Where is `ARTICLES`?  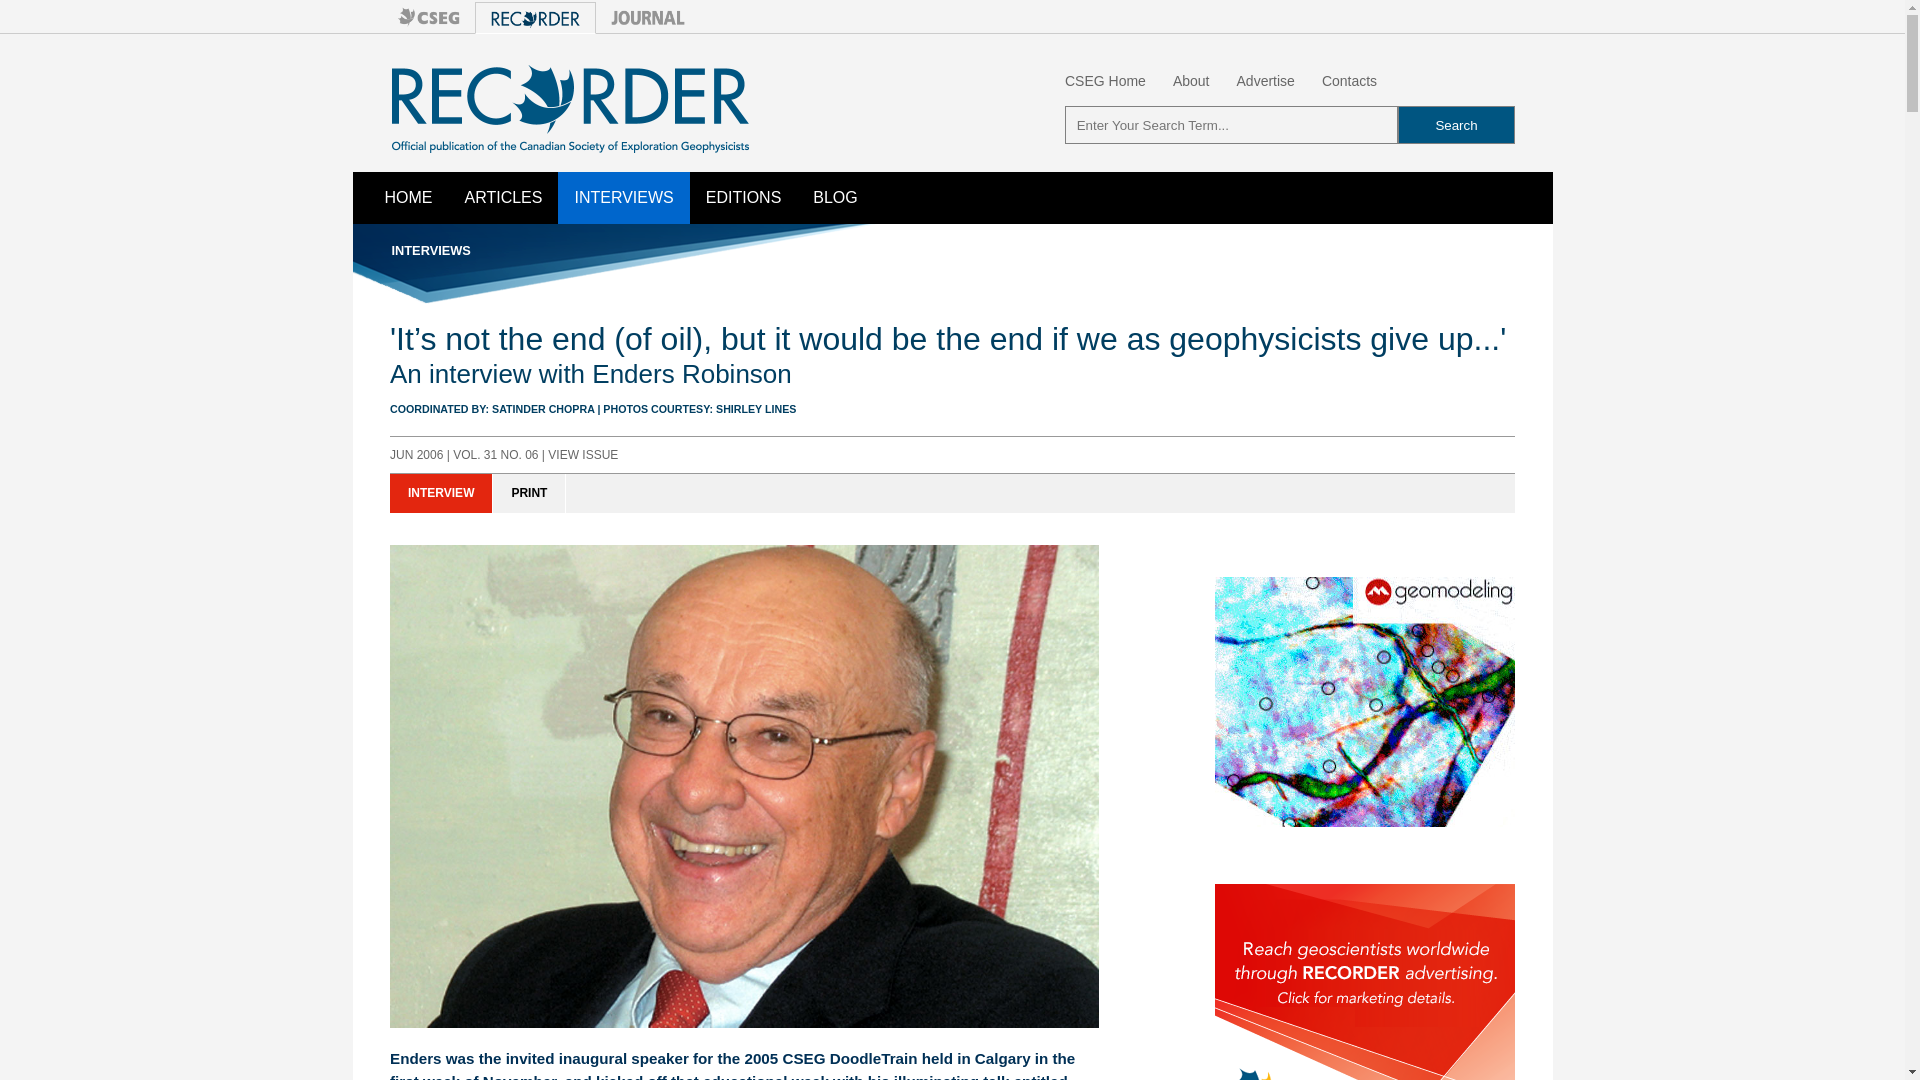
ARTICLES is located at coordinates (502, 197).